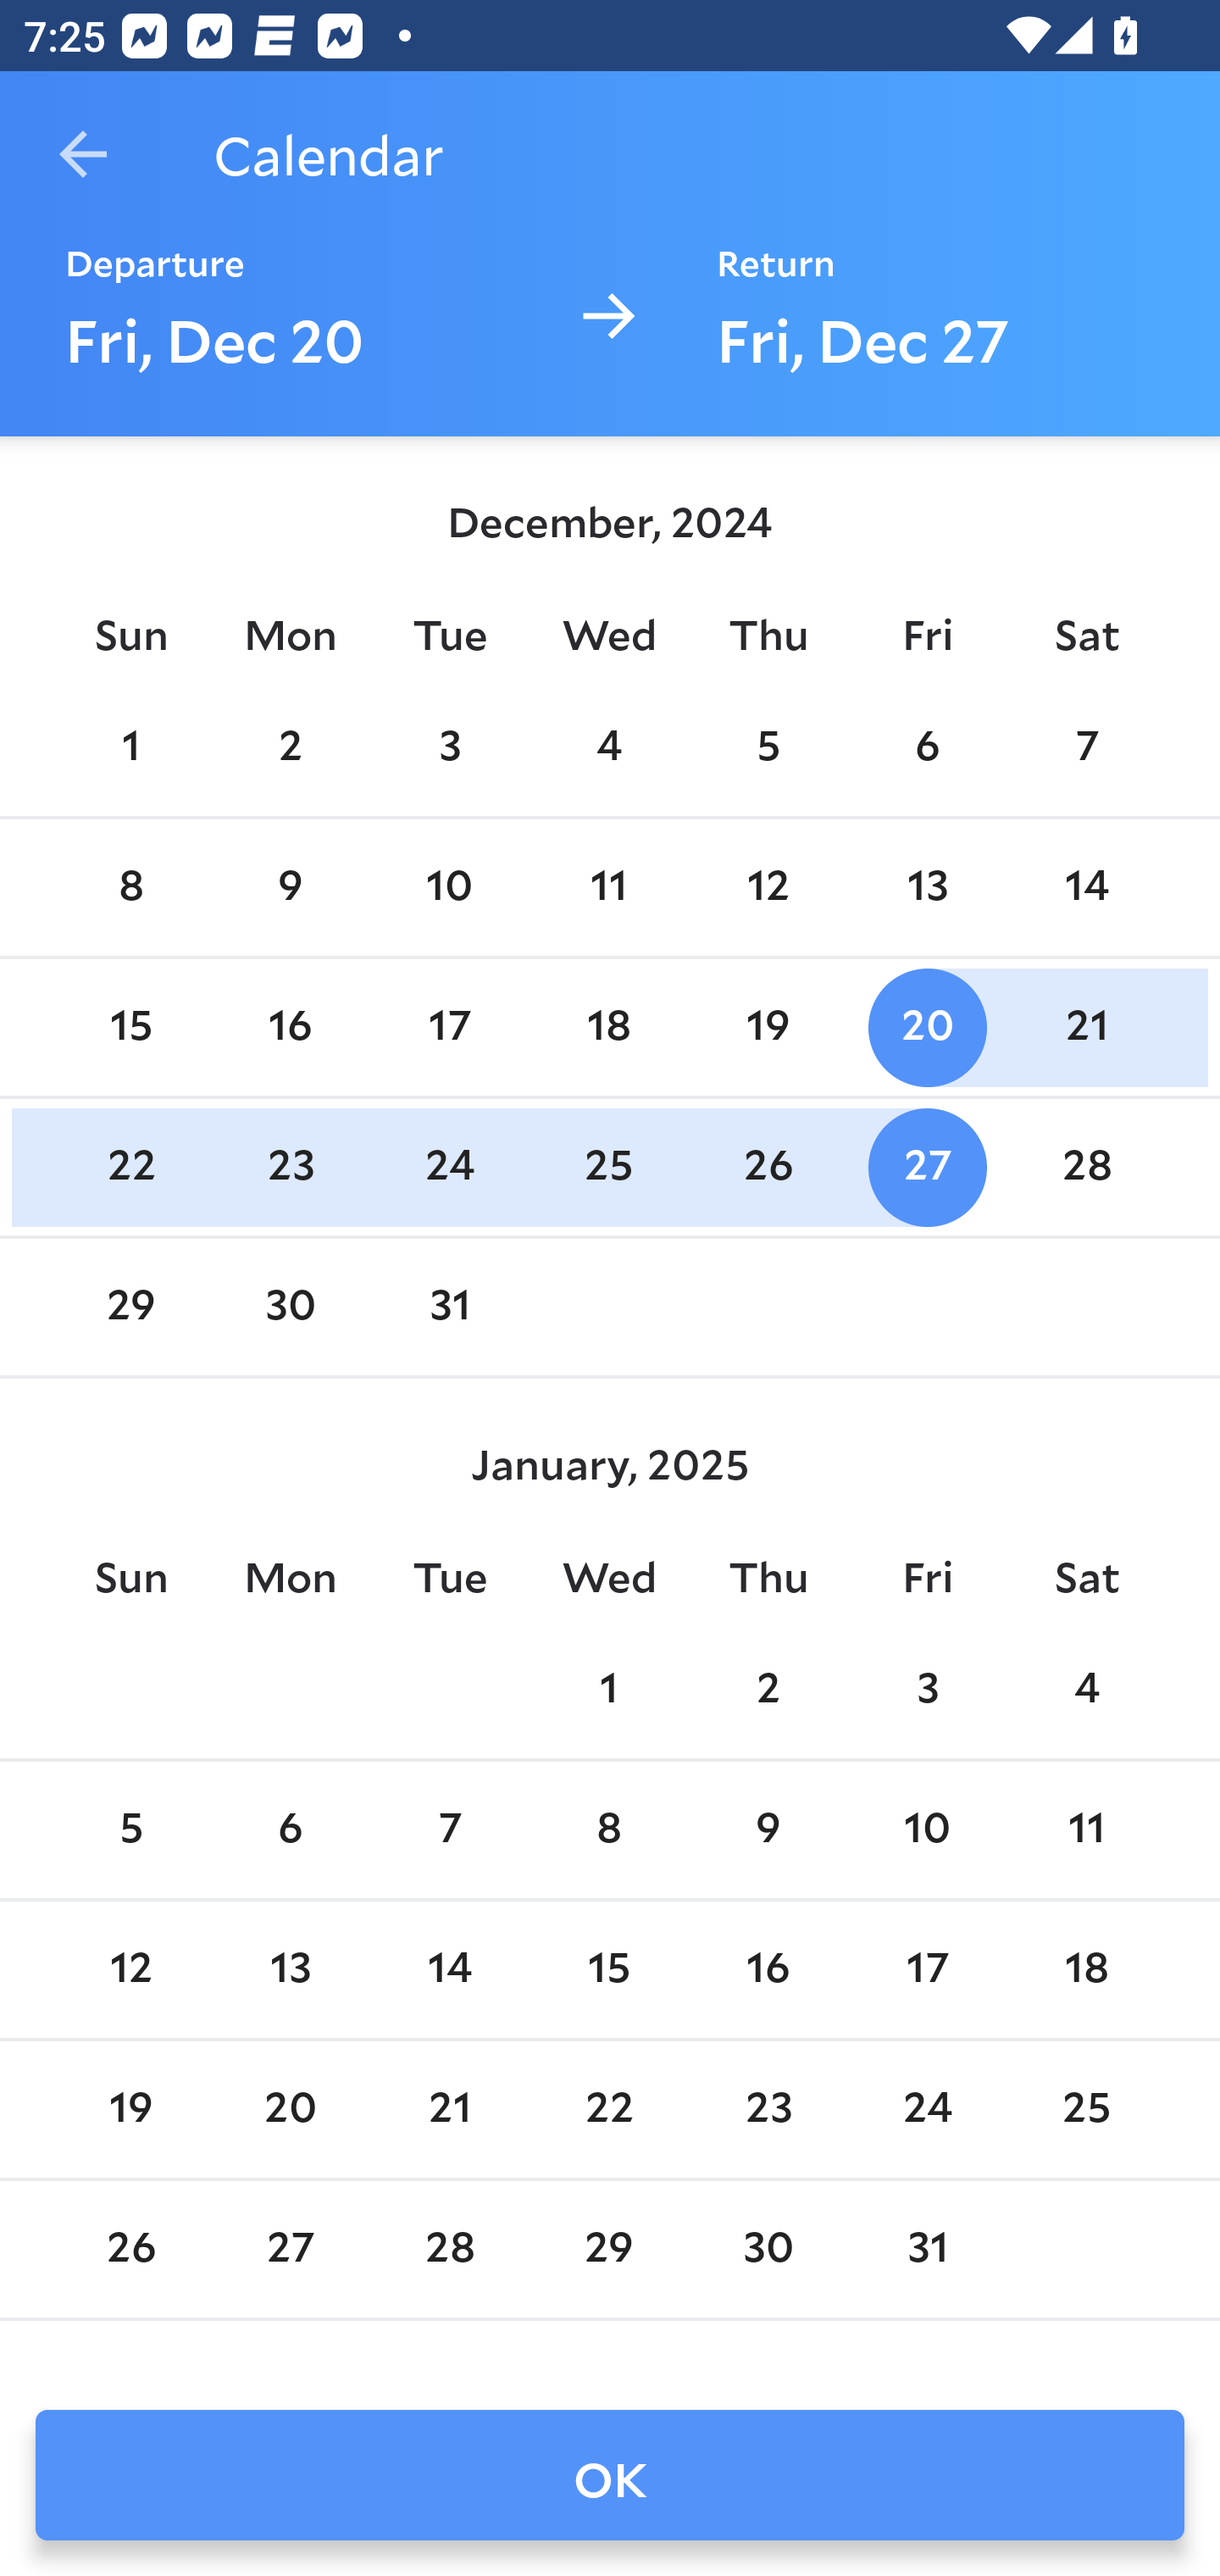  I want to click on 17, so click(449, 1027).